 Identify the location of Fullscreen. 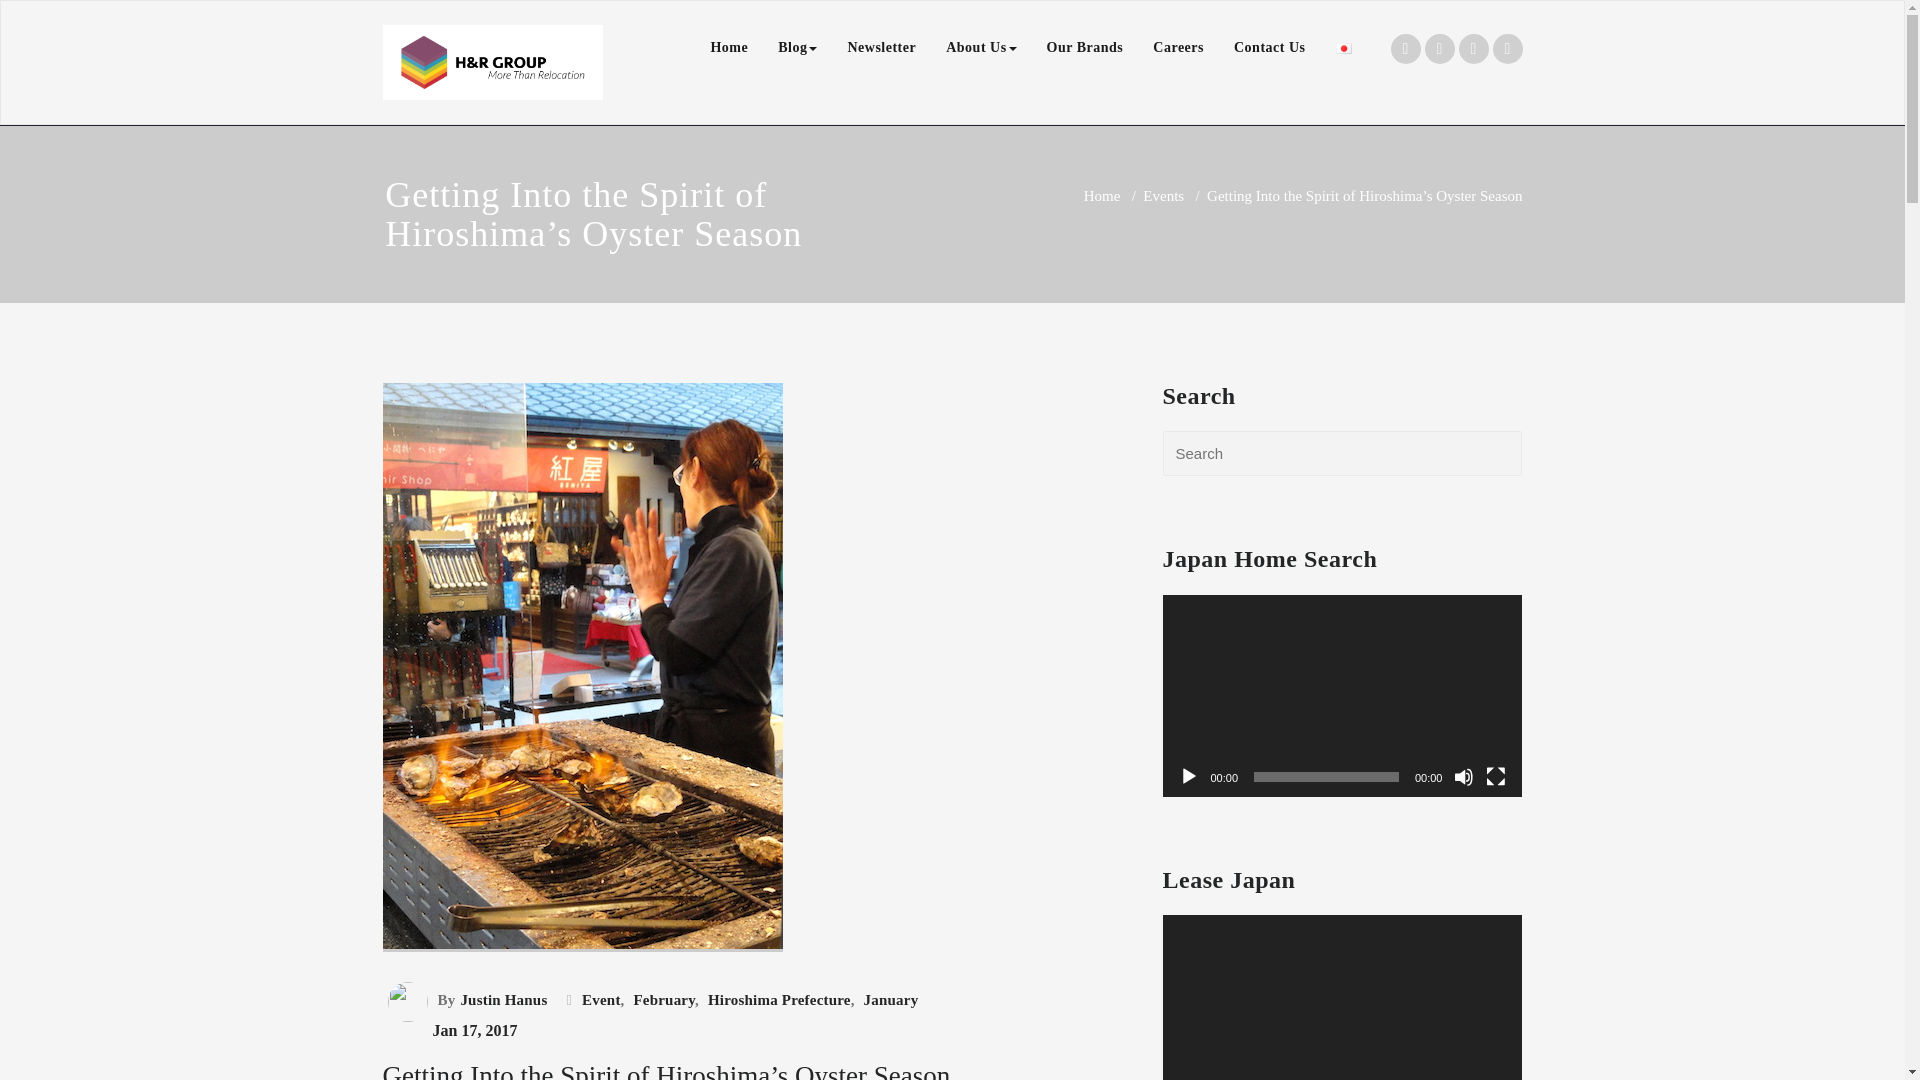
(1496, 776).